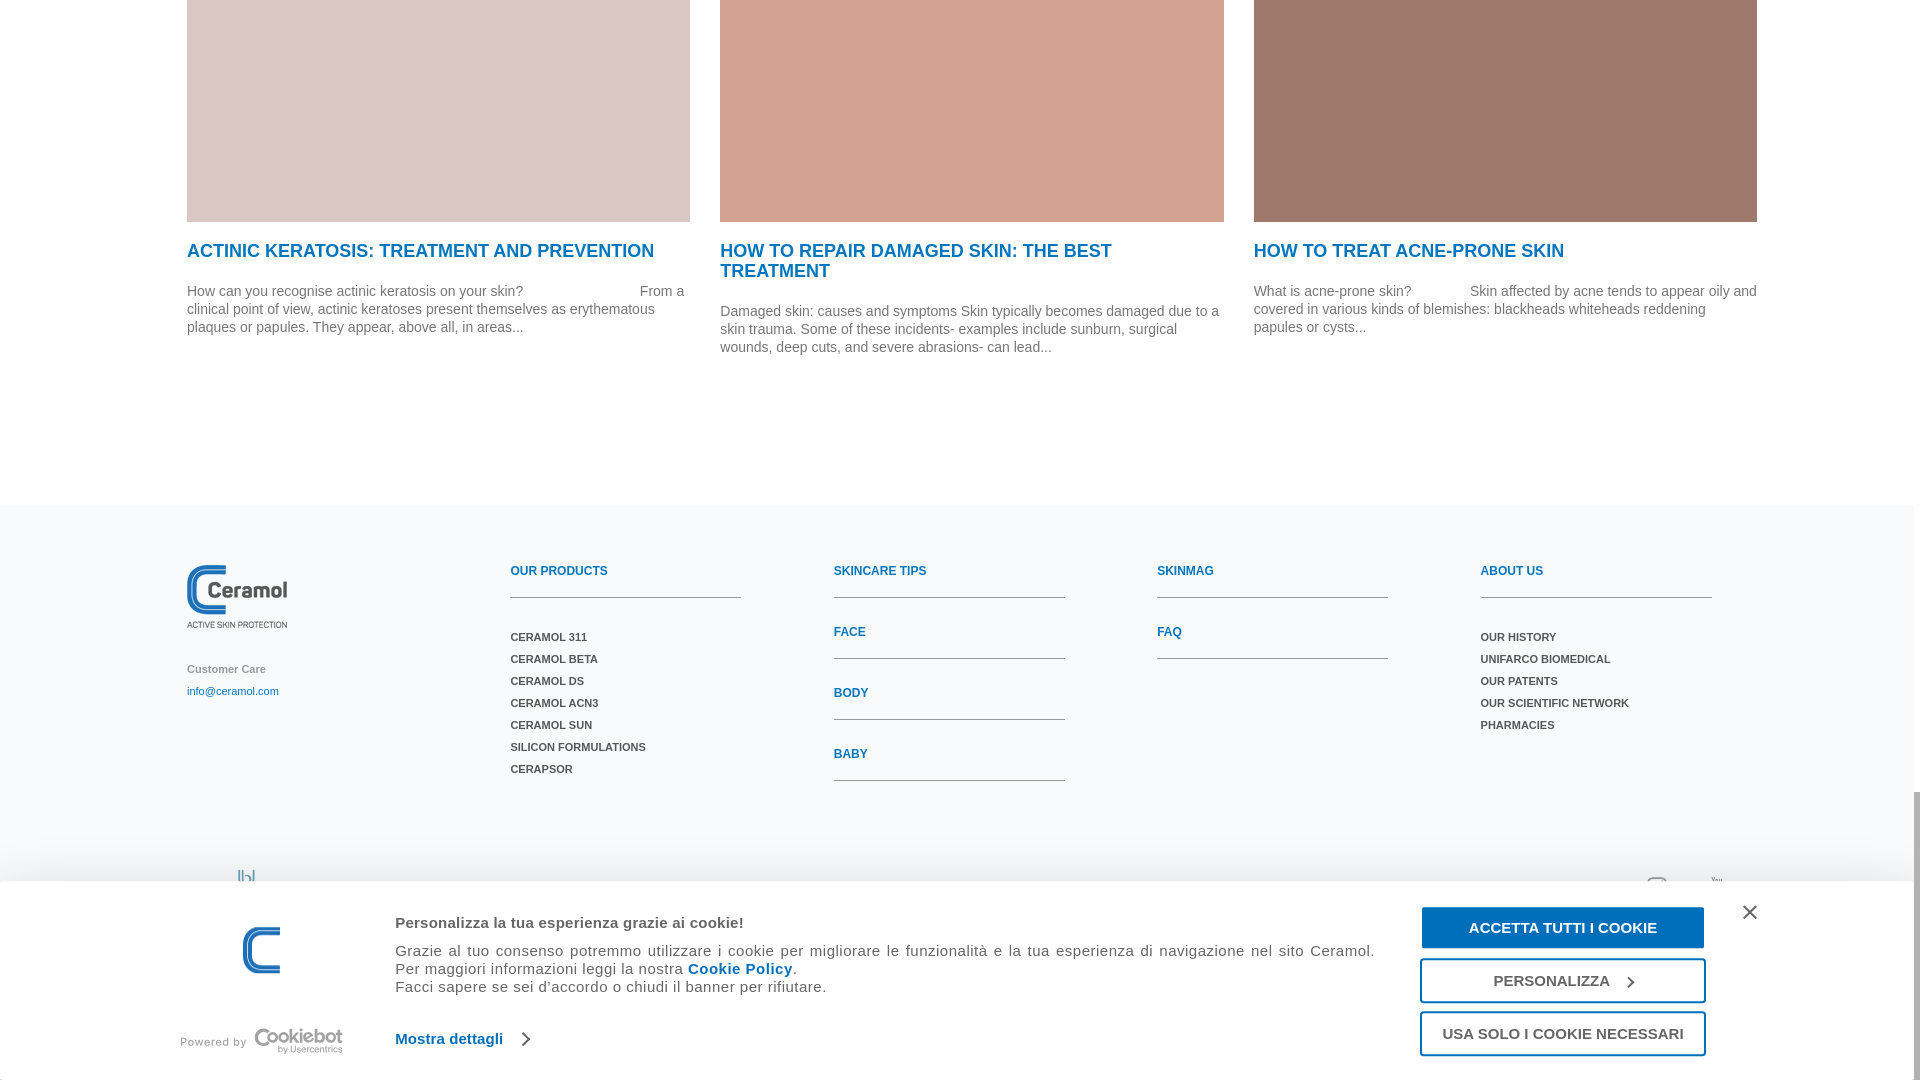 This screenshot has width=1920, height=1080. Describe the element at coordinates (972, 261) in the screenshot. I see `HOW TO REPAIR DAMAGED SKIN: THE BEST TREATMENT` at that location.